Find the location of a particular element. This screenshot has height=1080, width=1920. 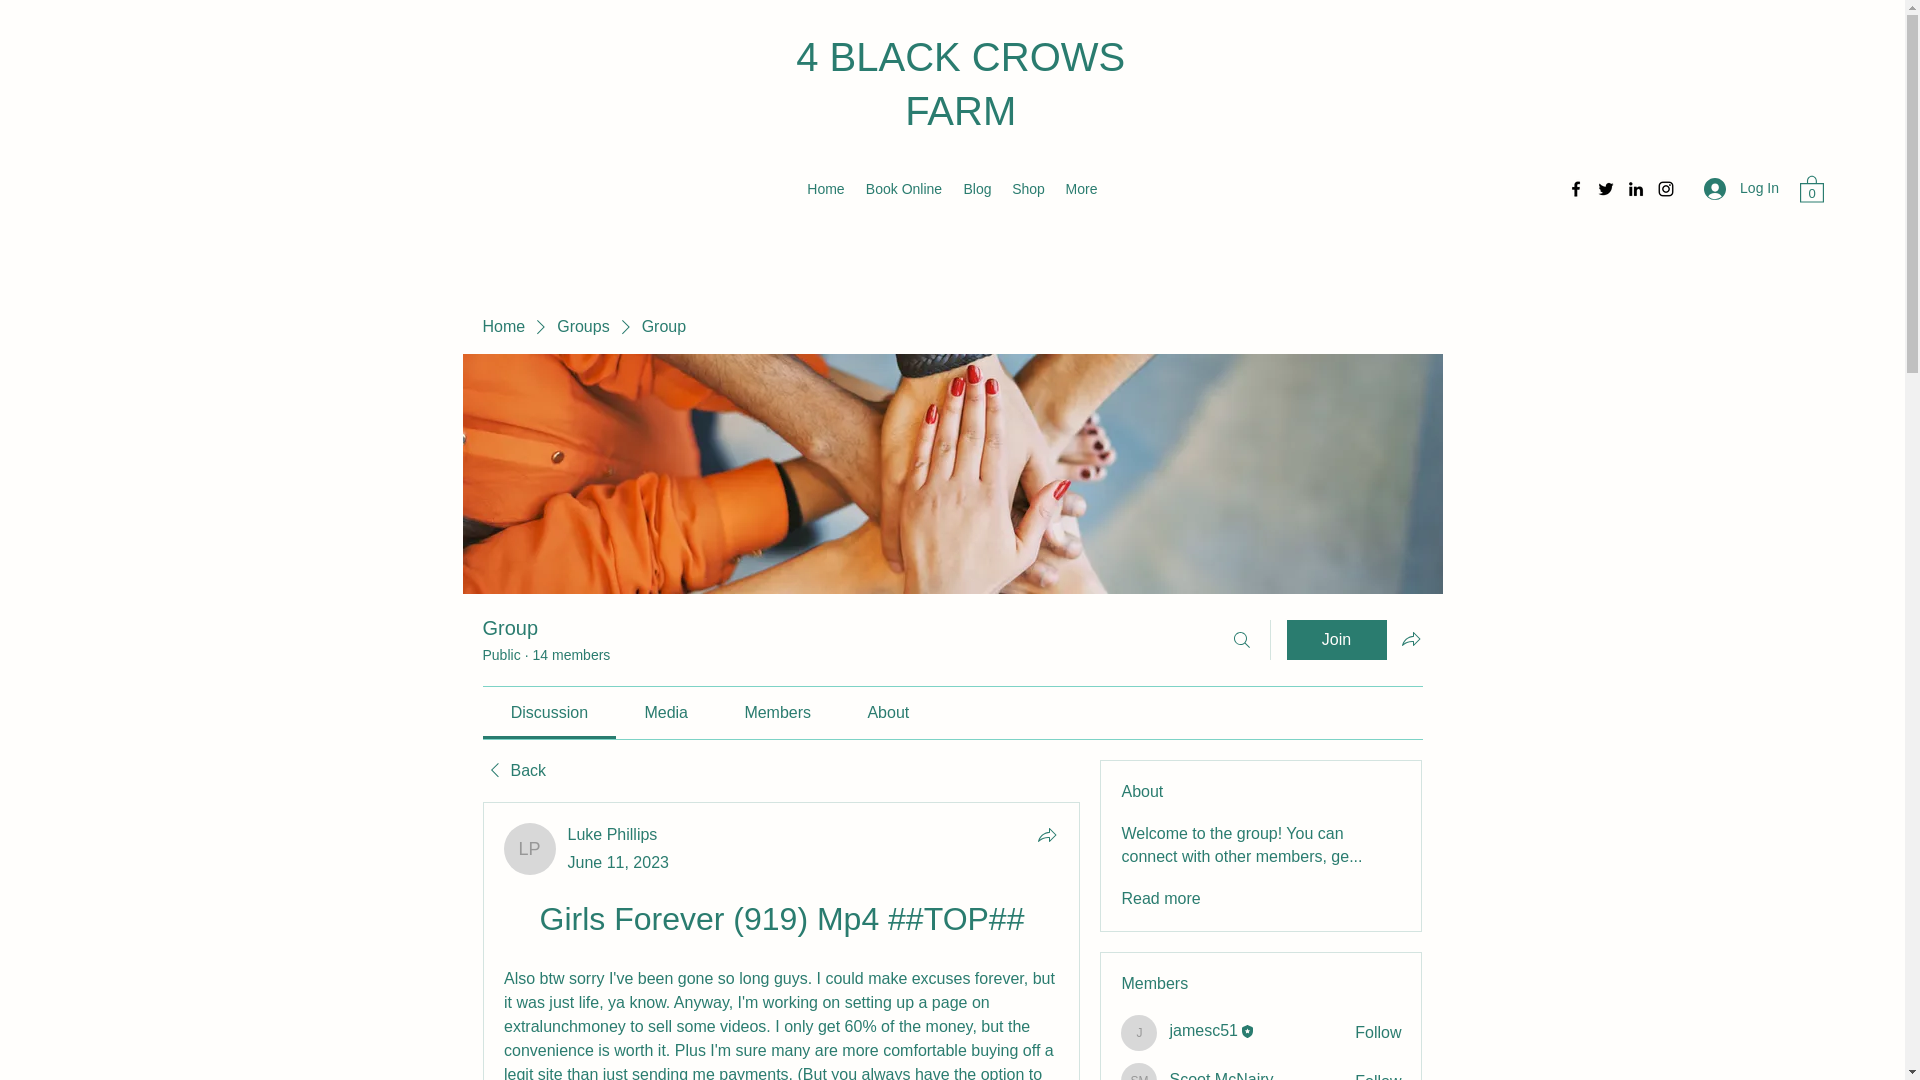

Groups is located at coordinates (582, 327).